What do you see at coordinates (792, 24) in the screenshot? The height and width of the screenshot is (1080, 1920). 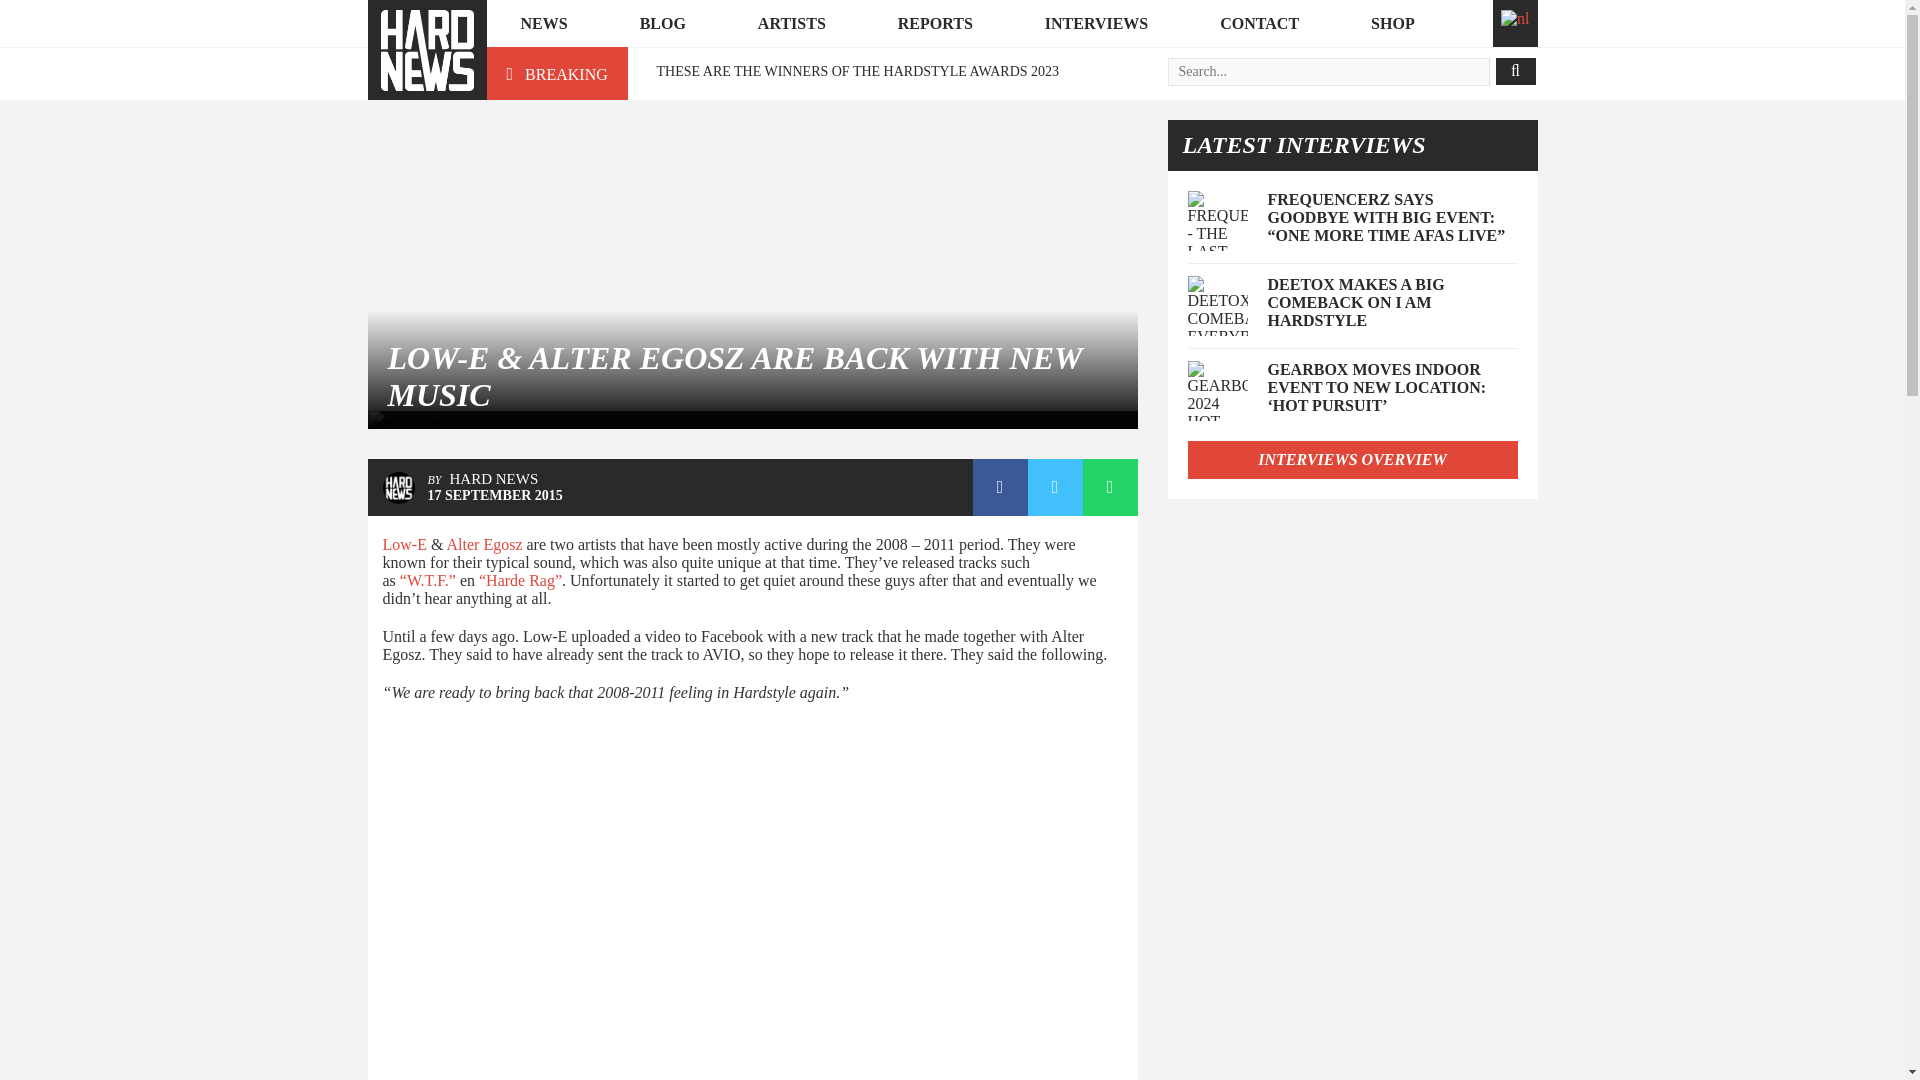 I see `ARTISTS` at bounding box center [792, 24].